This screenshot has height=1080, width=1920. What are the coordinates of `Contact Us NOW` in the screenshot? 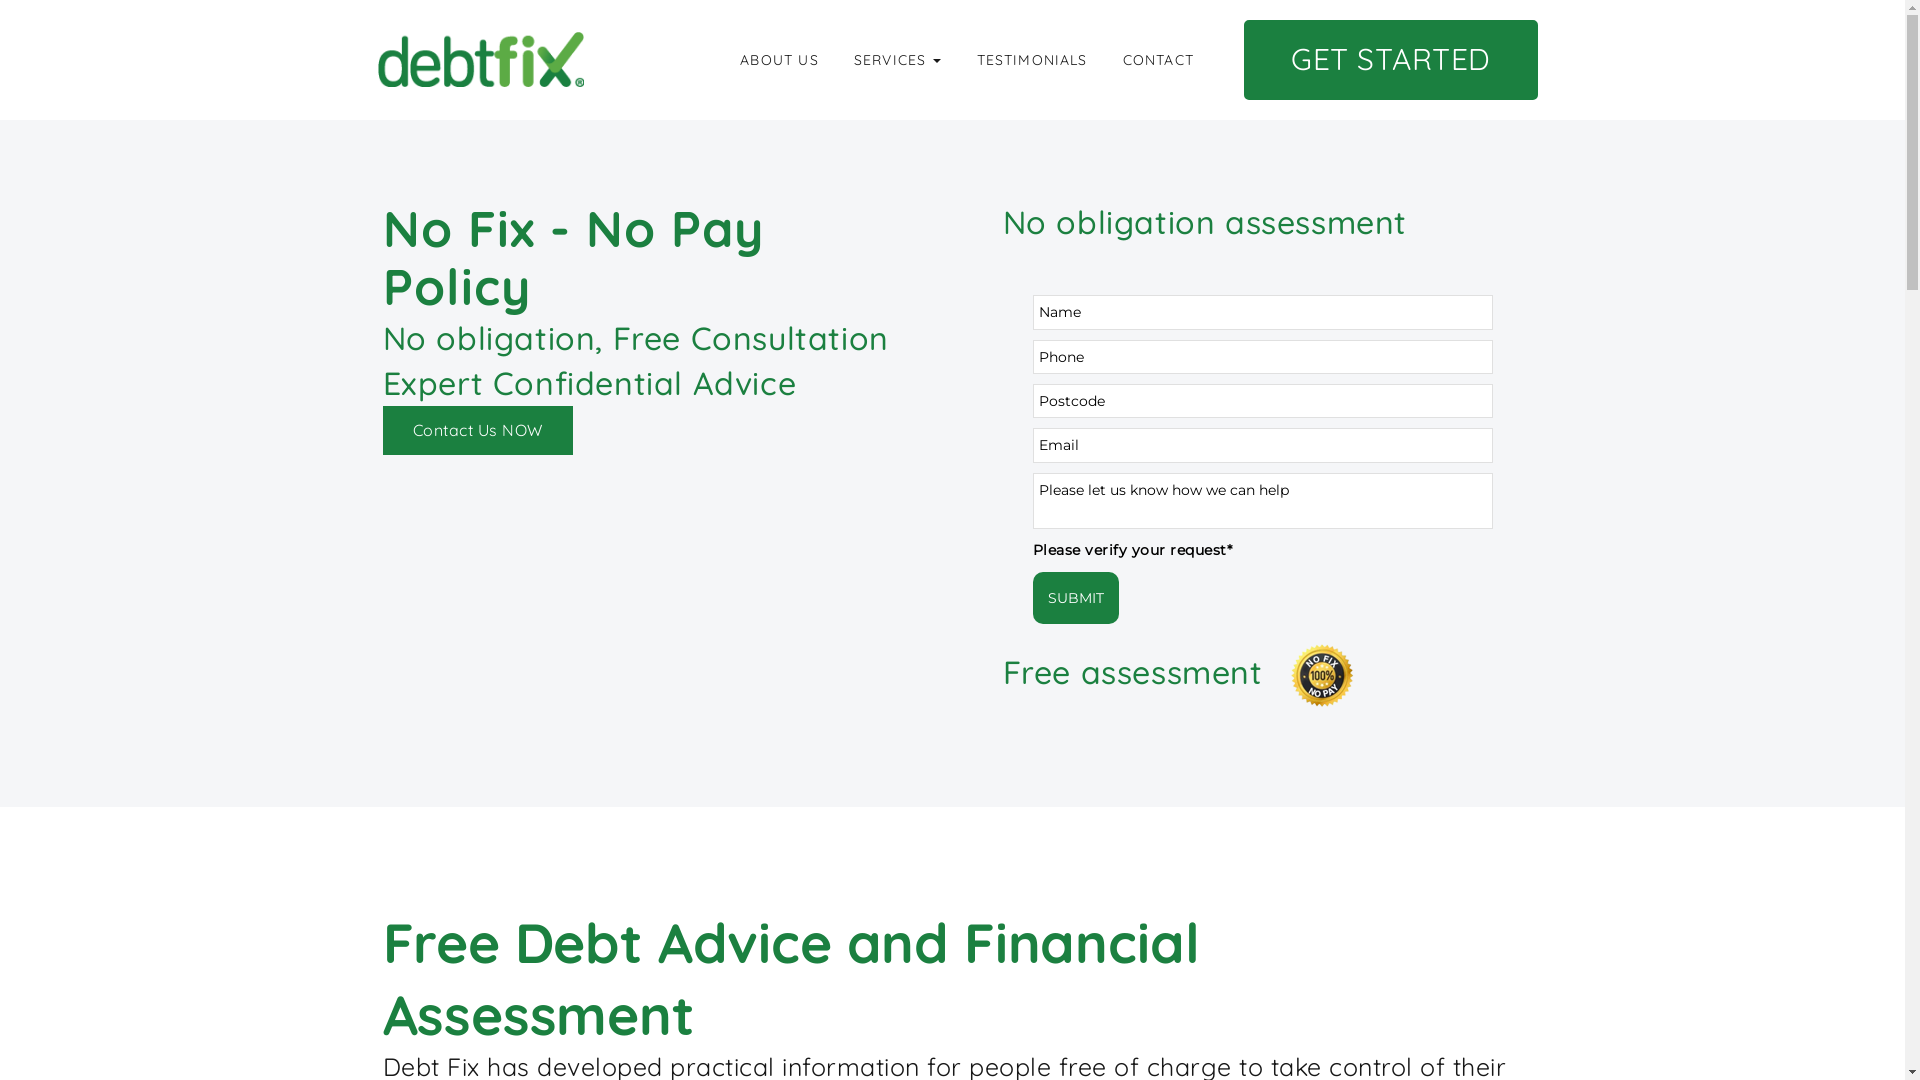 It's located at (477, 430).